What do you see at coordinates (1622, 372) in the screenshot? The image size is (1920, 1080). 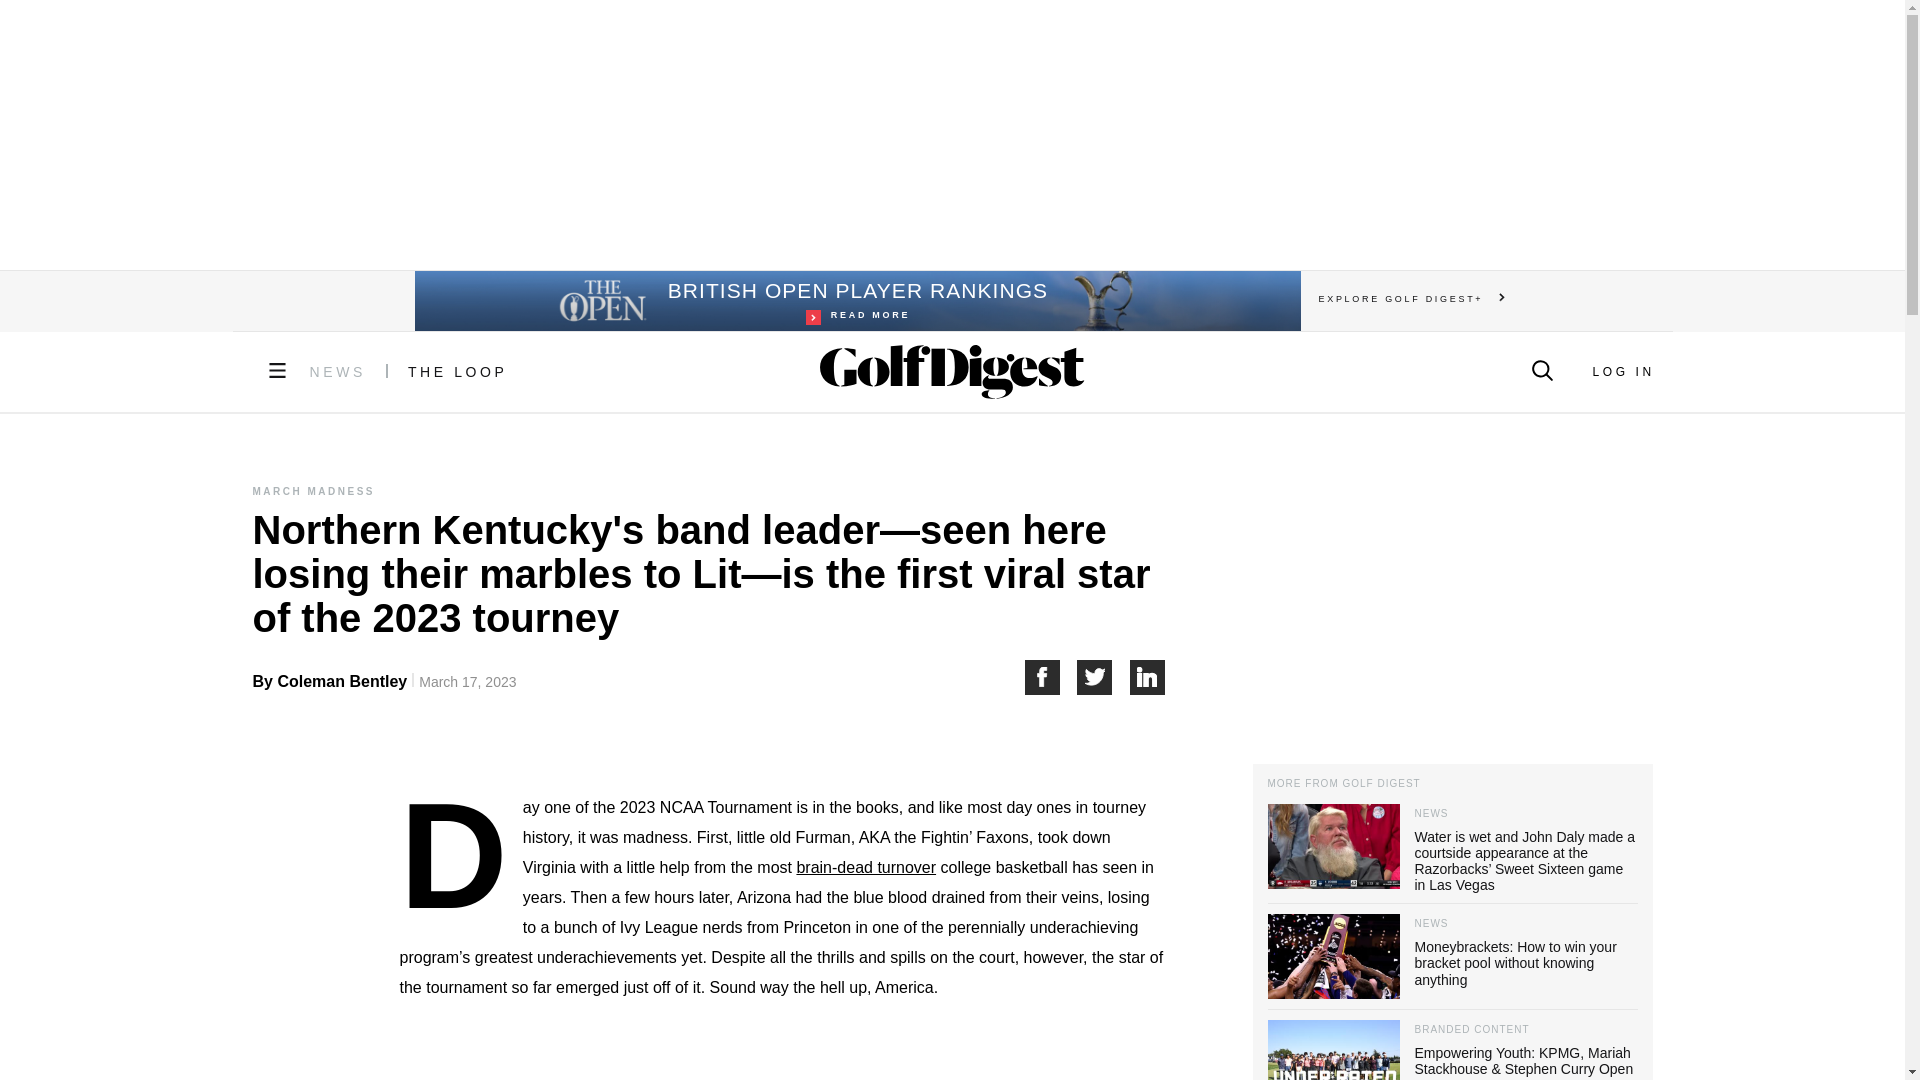 I see `LOG IN` at bounding box center [1622, 372].